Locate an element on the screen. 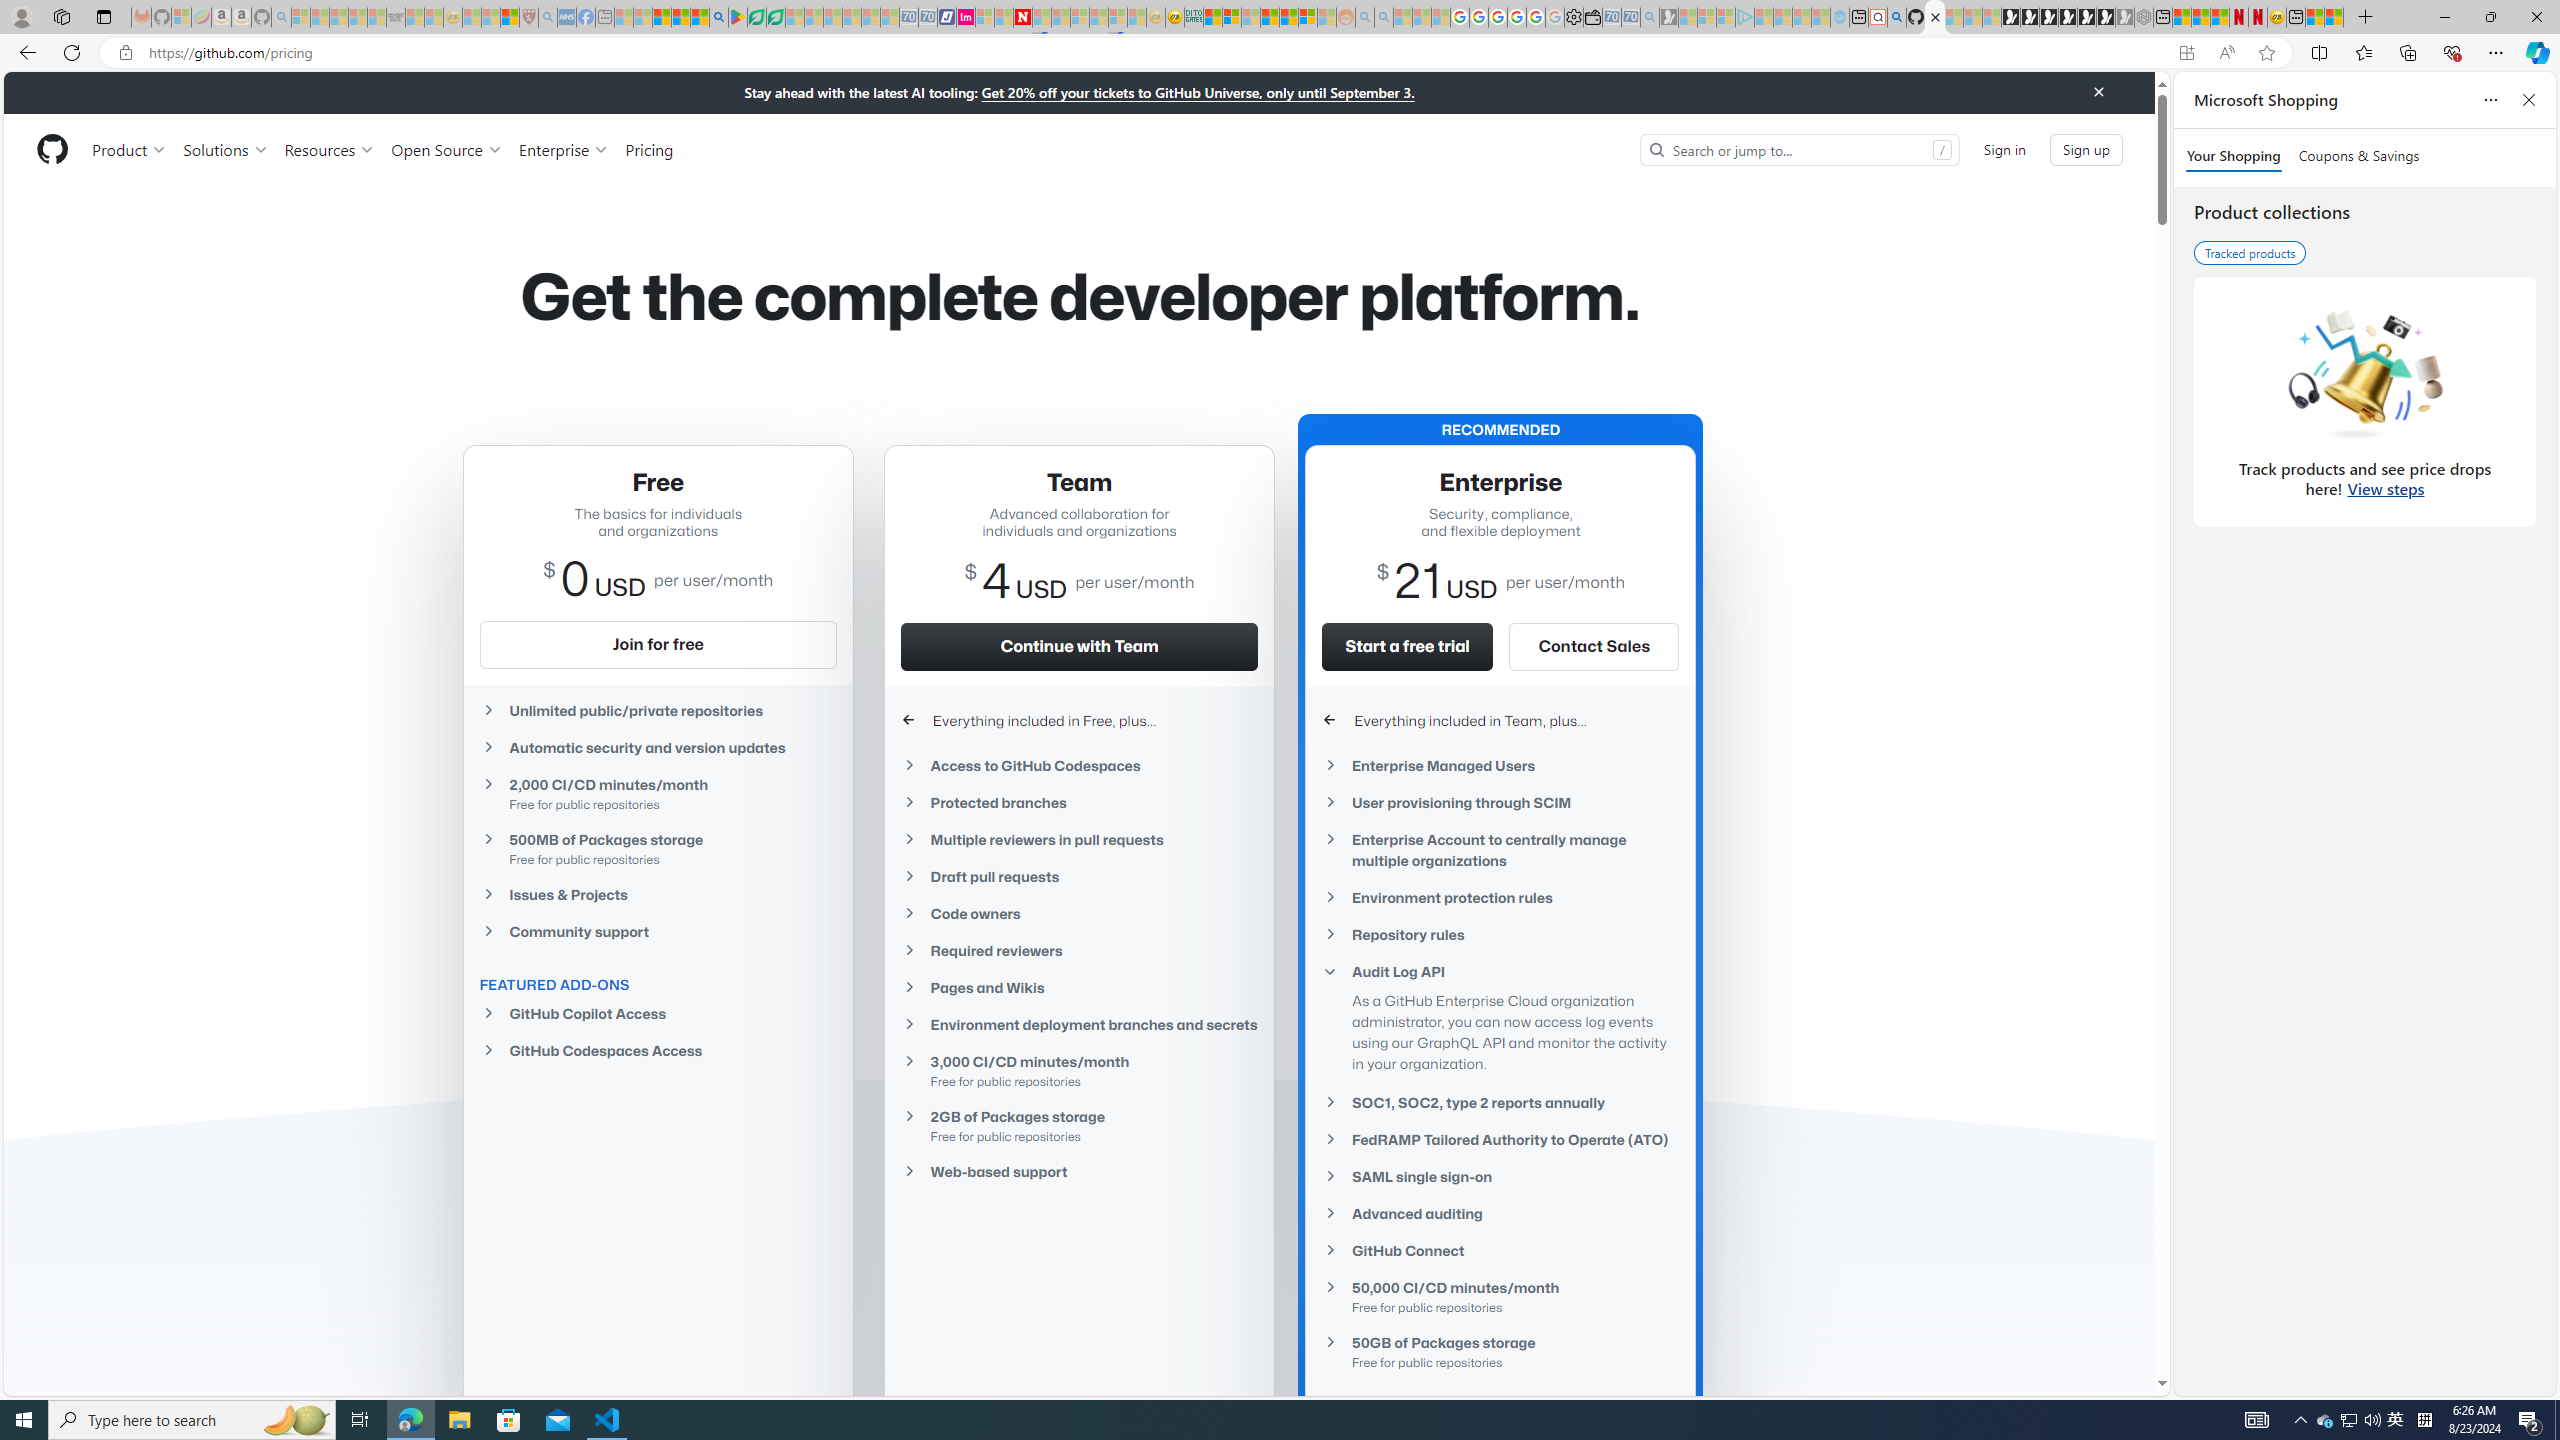 This screenshot has height=1440, width=2560. Homepage is located at coordinates (52, 150).